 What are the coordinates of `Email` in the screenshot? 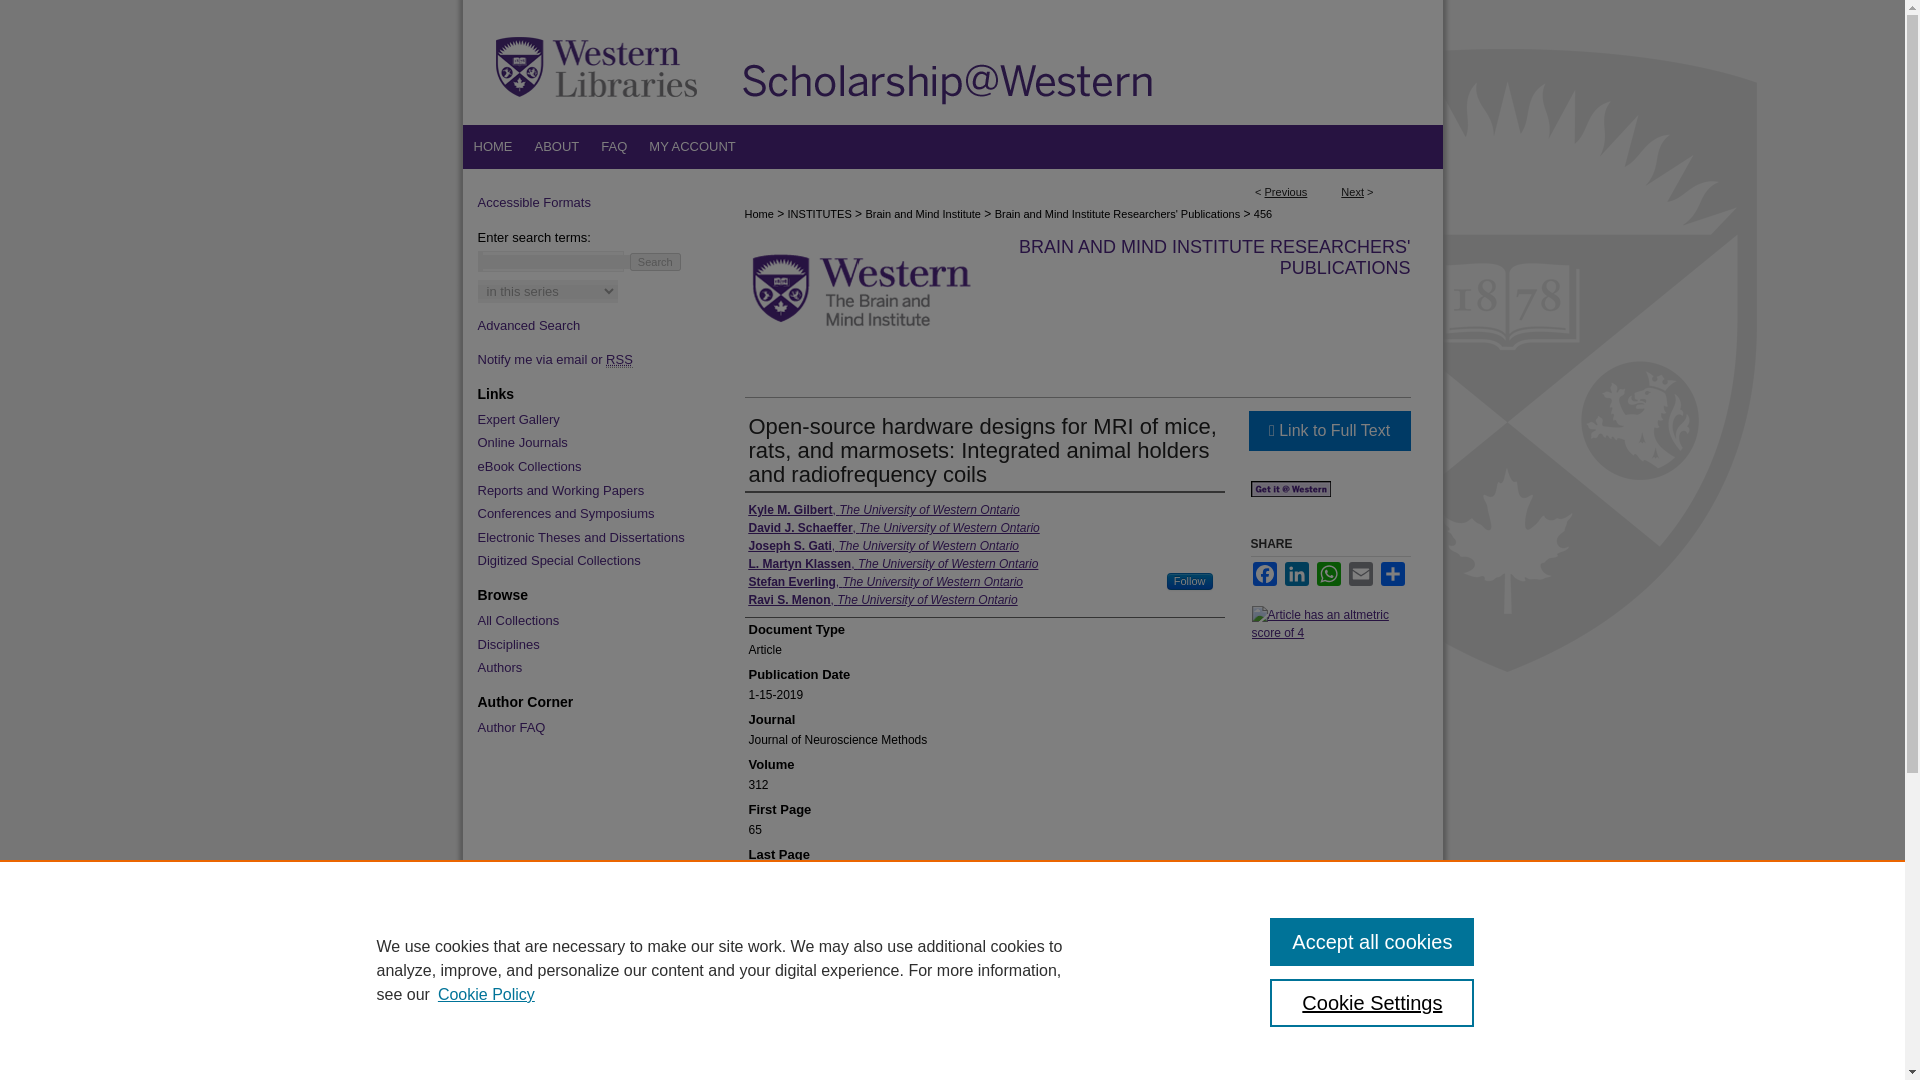 It's located at (1360, 574).